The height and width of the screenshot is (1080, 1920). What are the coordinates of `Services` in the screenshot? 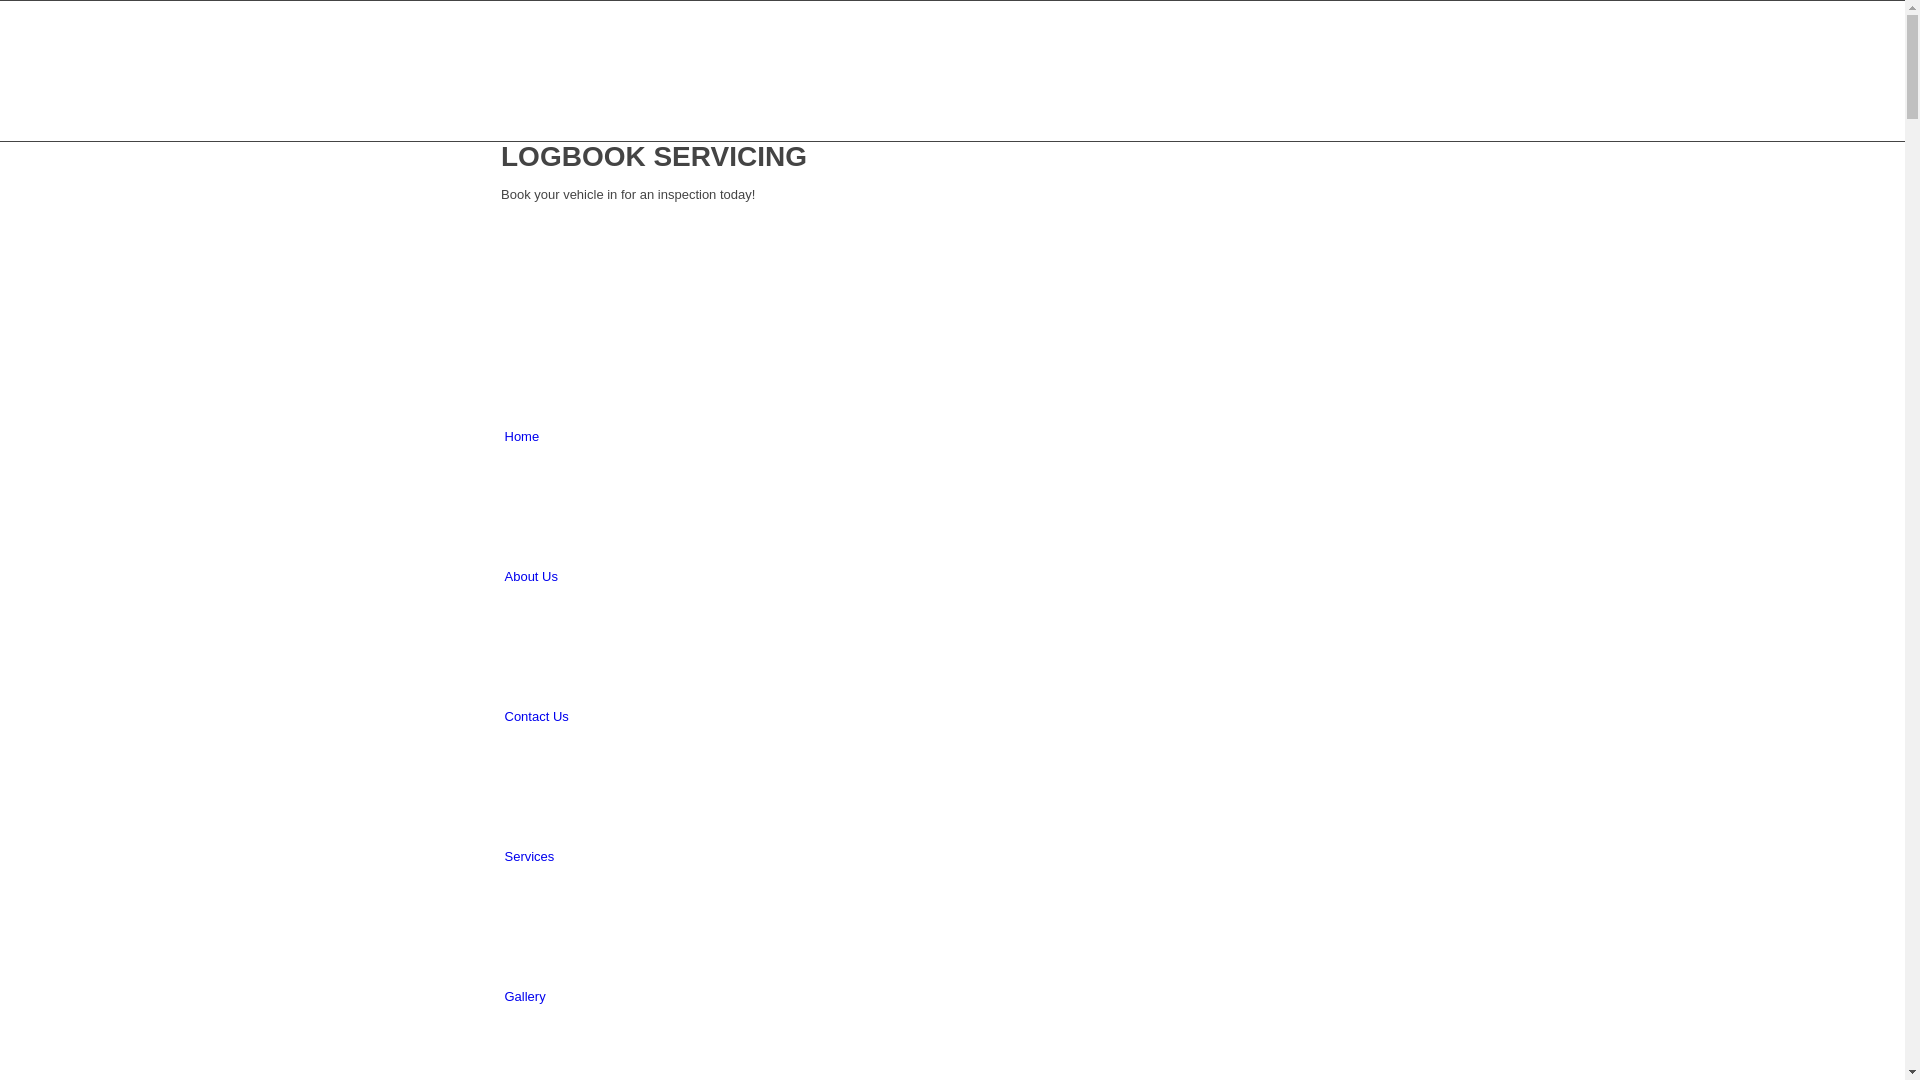 It's located at (529, 856).